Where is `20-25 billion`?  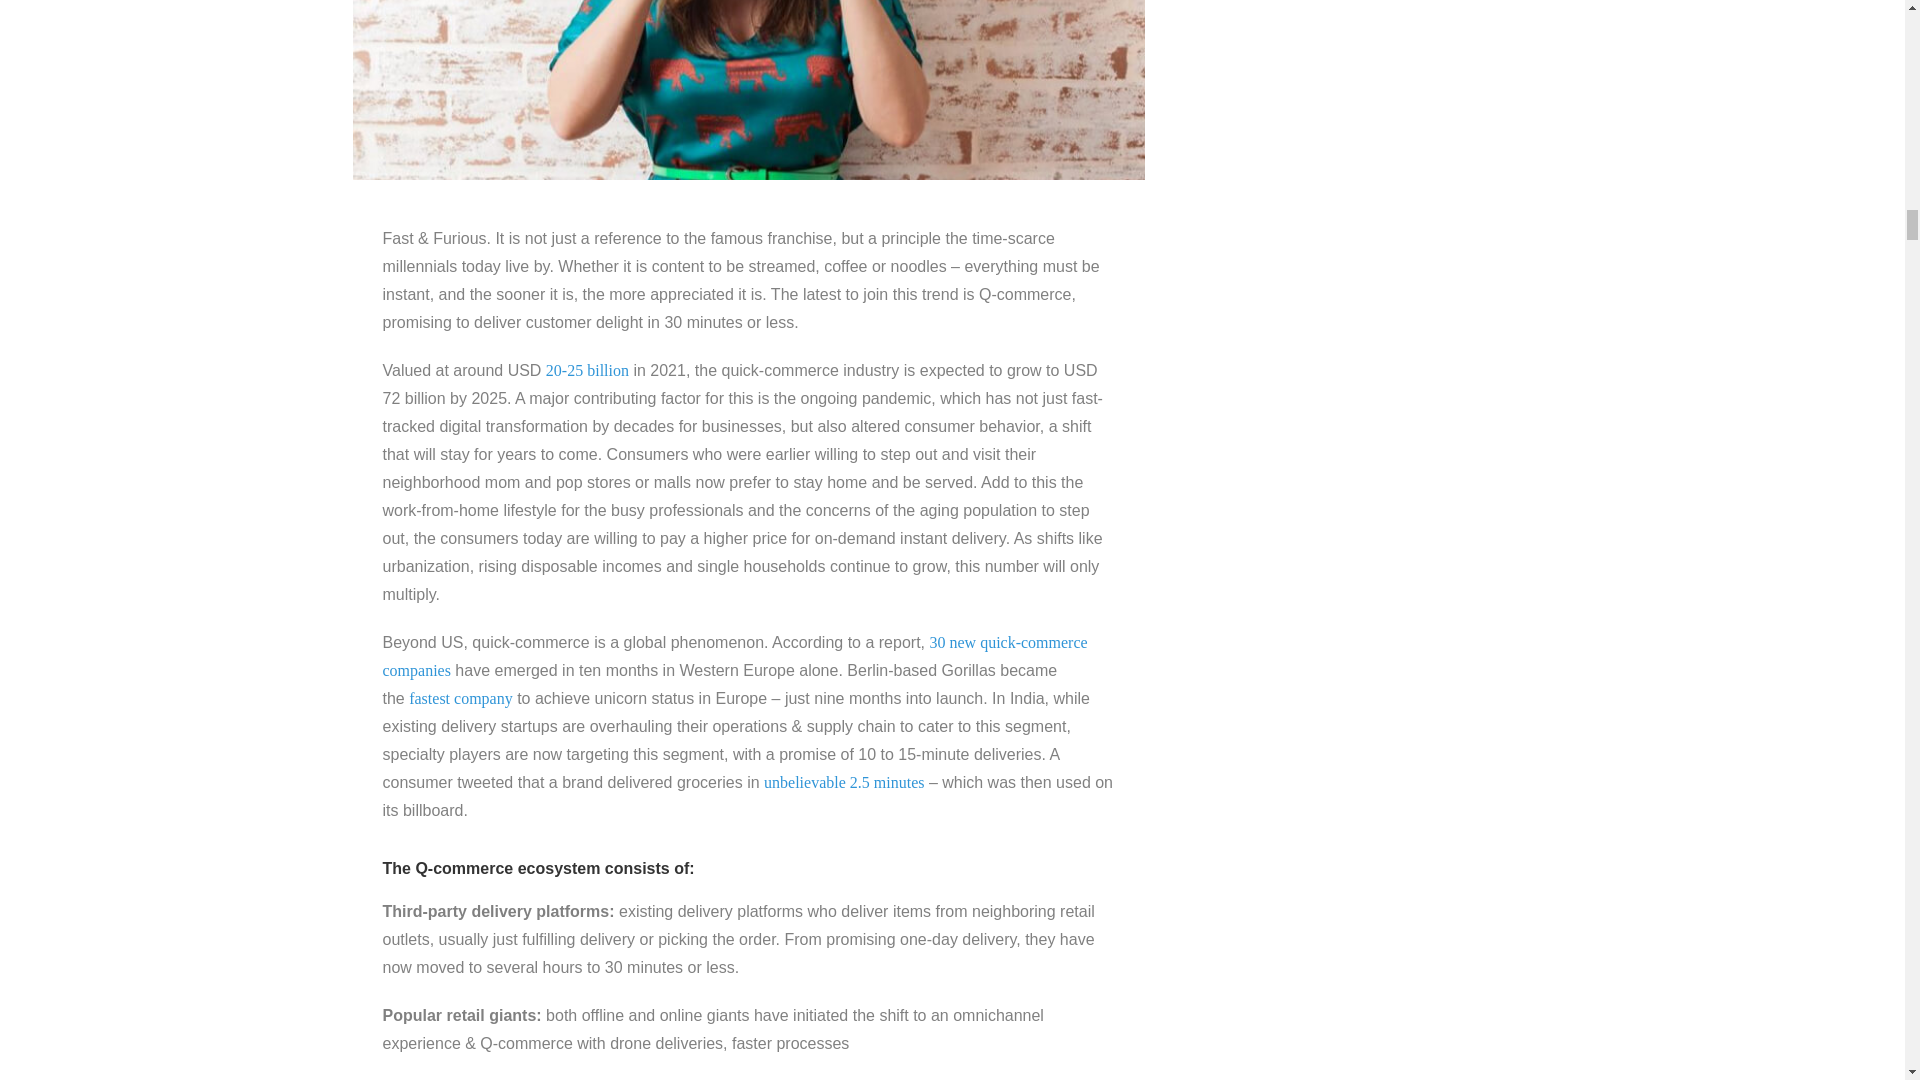 20-25 billion is located at coordinates (587, 370).